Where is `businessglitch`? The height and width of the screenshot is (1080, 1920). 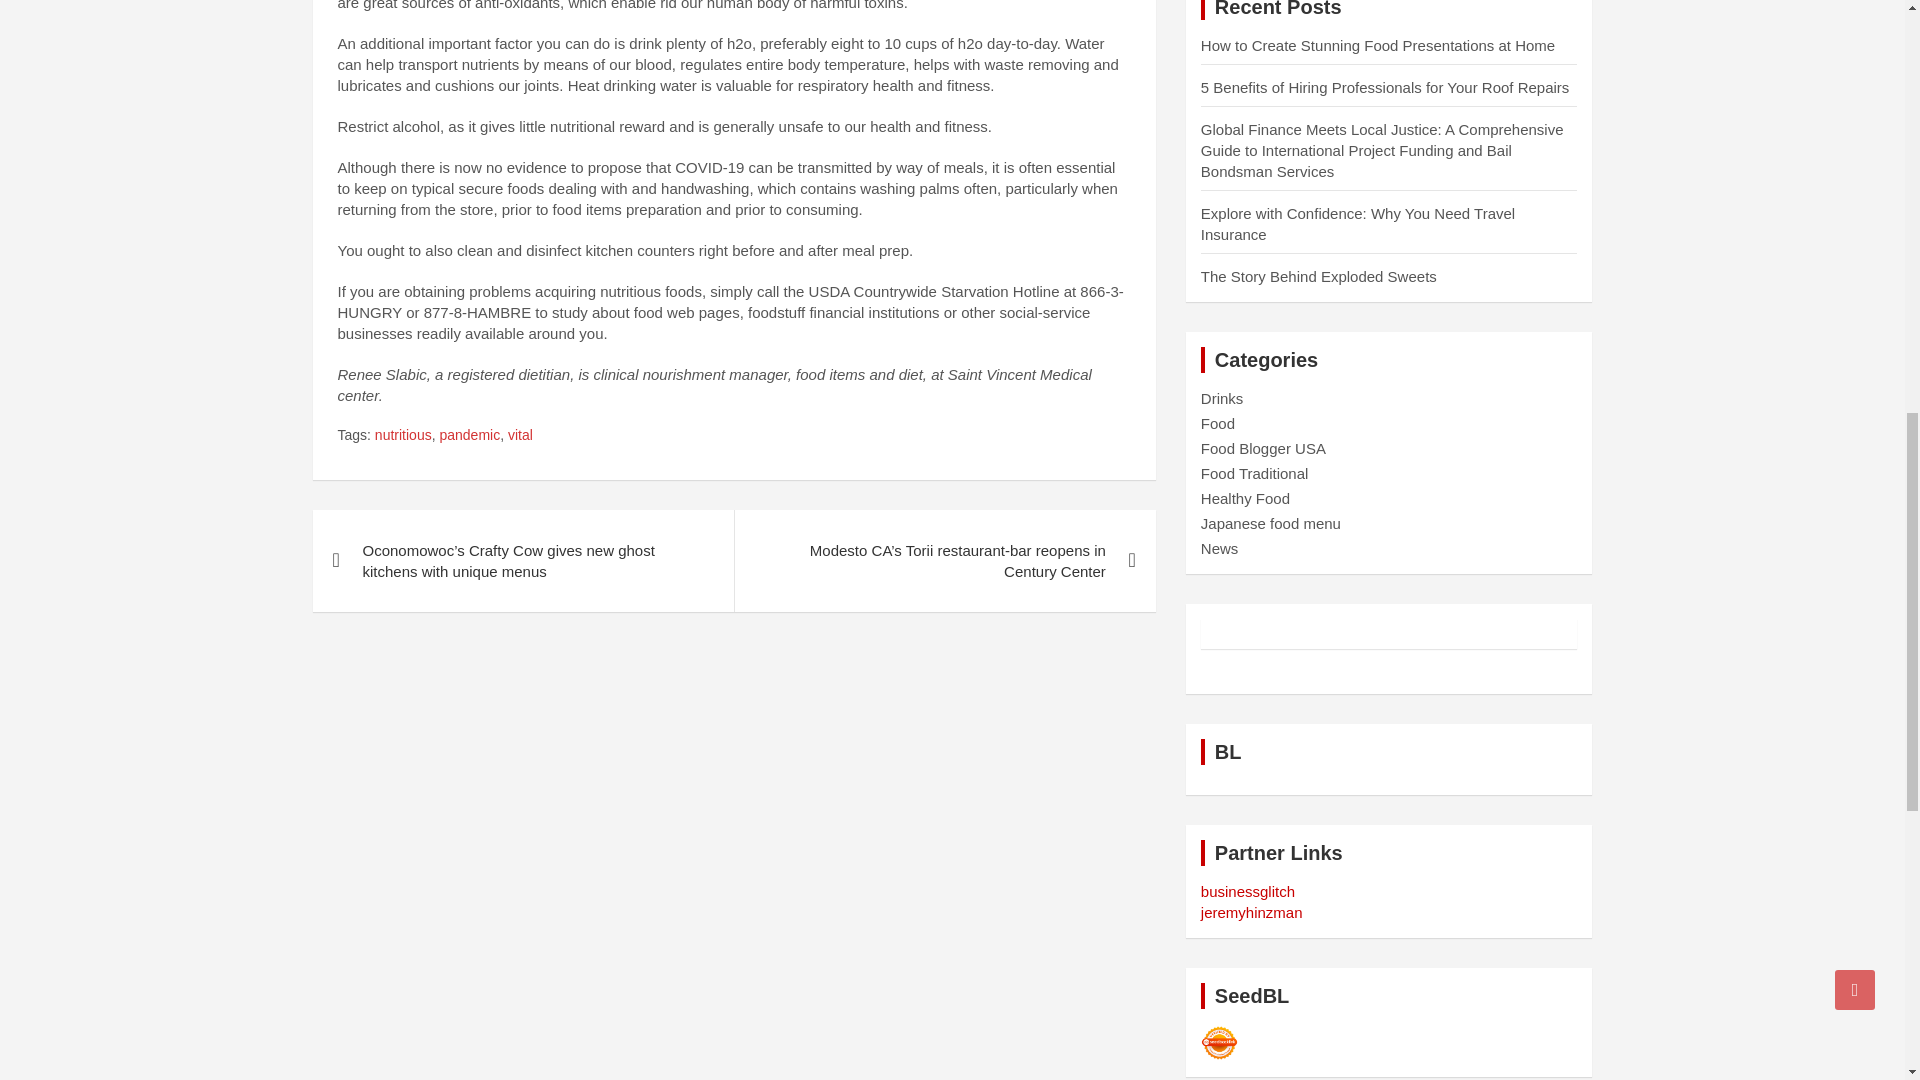 businessglitch is located at coordinates (1248, 891).